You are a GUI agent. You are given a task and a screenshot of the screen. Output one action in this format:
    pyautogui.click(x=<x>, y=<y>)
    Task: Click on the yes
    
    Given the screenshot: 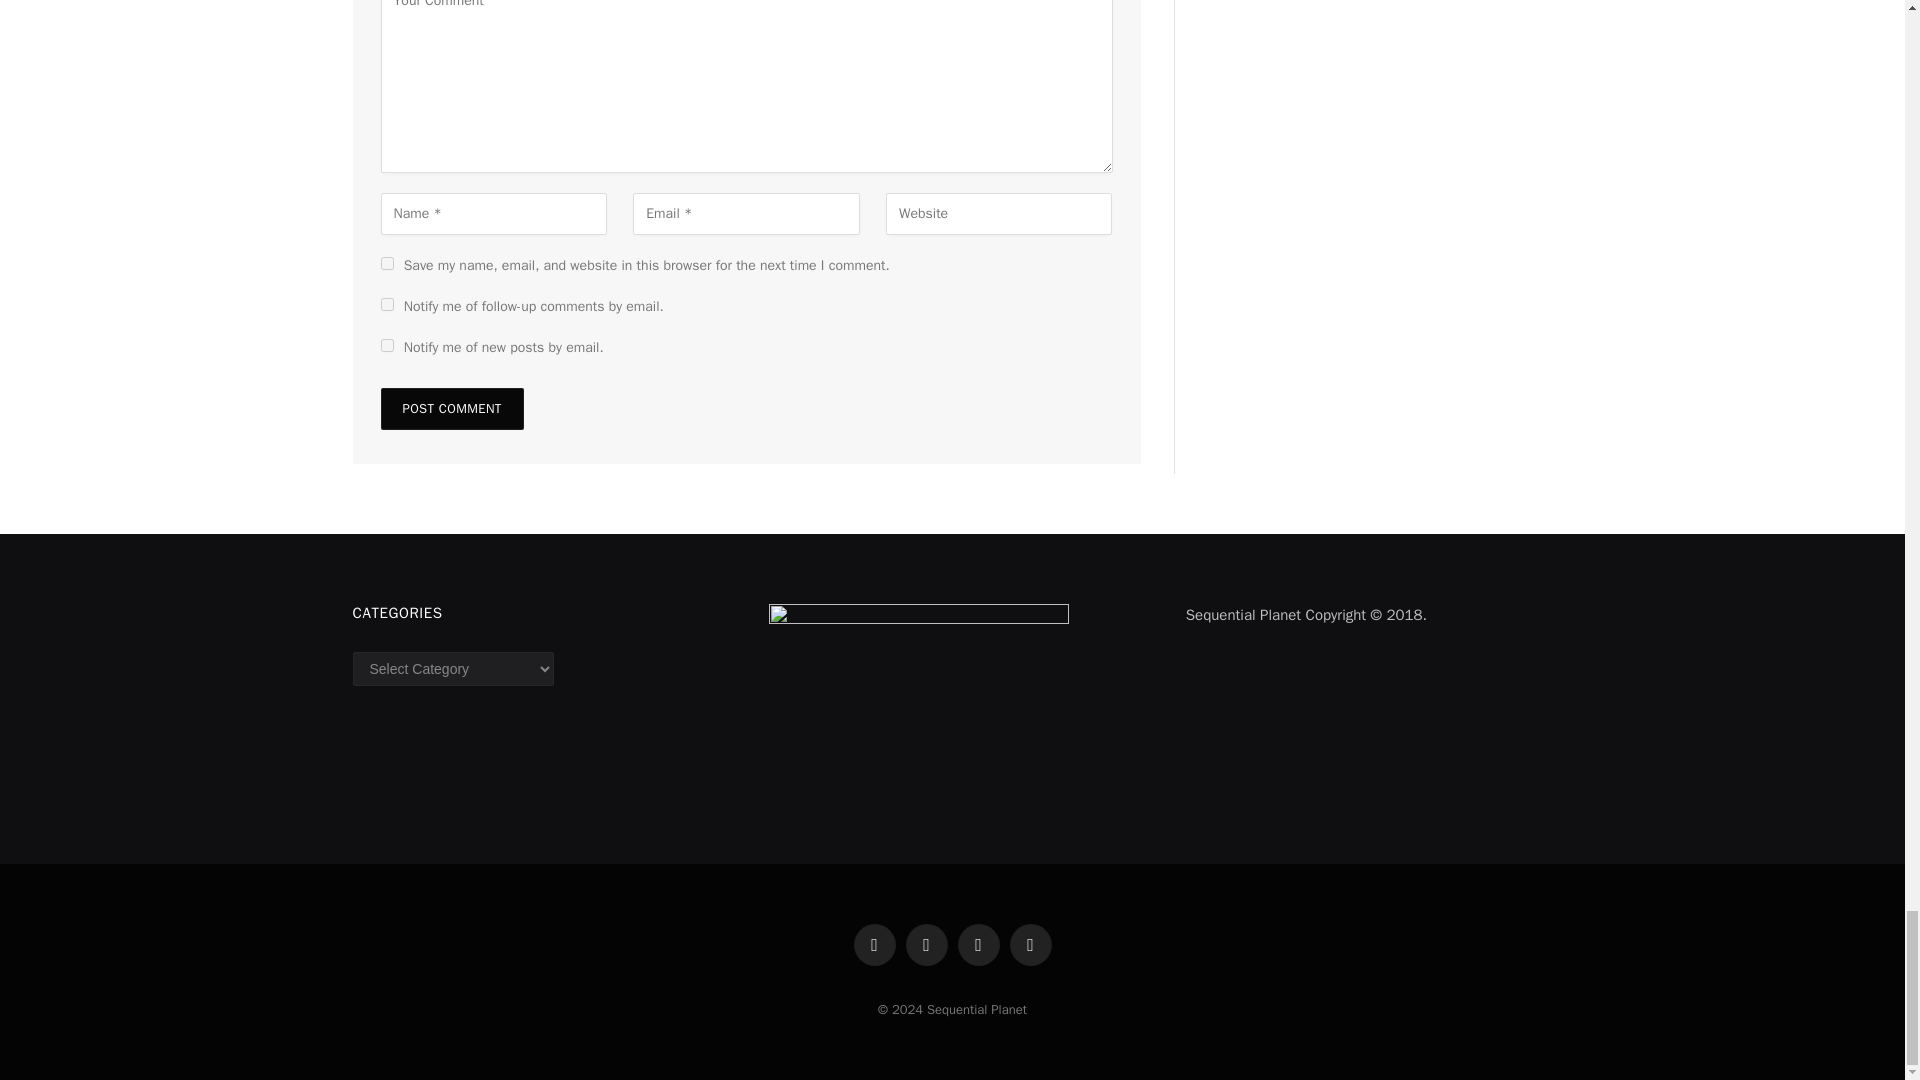 What is the action you would take?
    pyautogui.click(x=386, y=264)
    